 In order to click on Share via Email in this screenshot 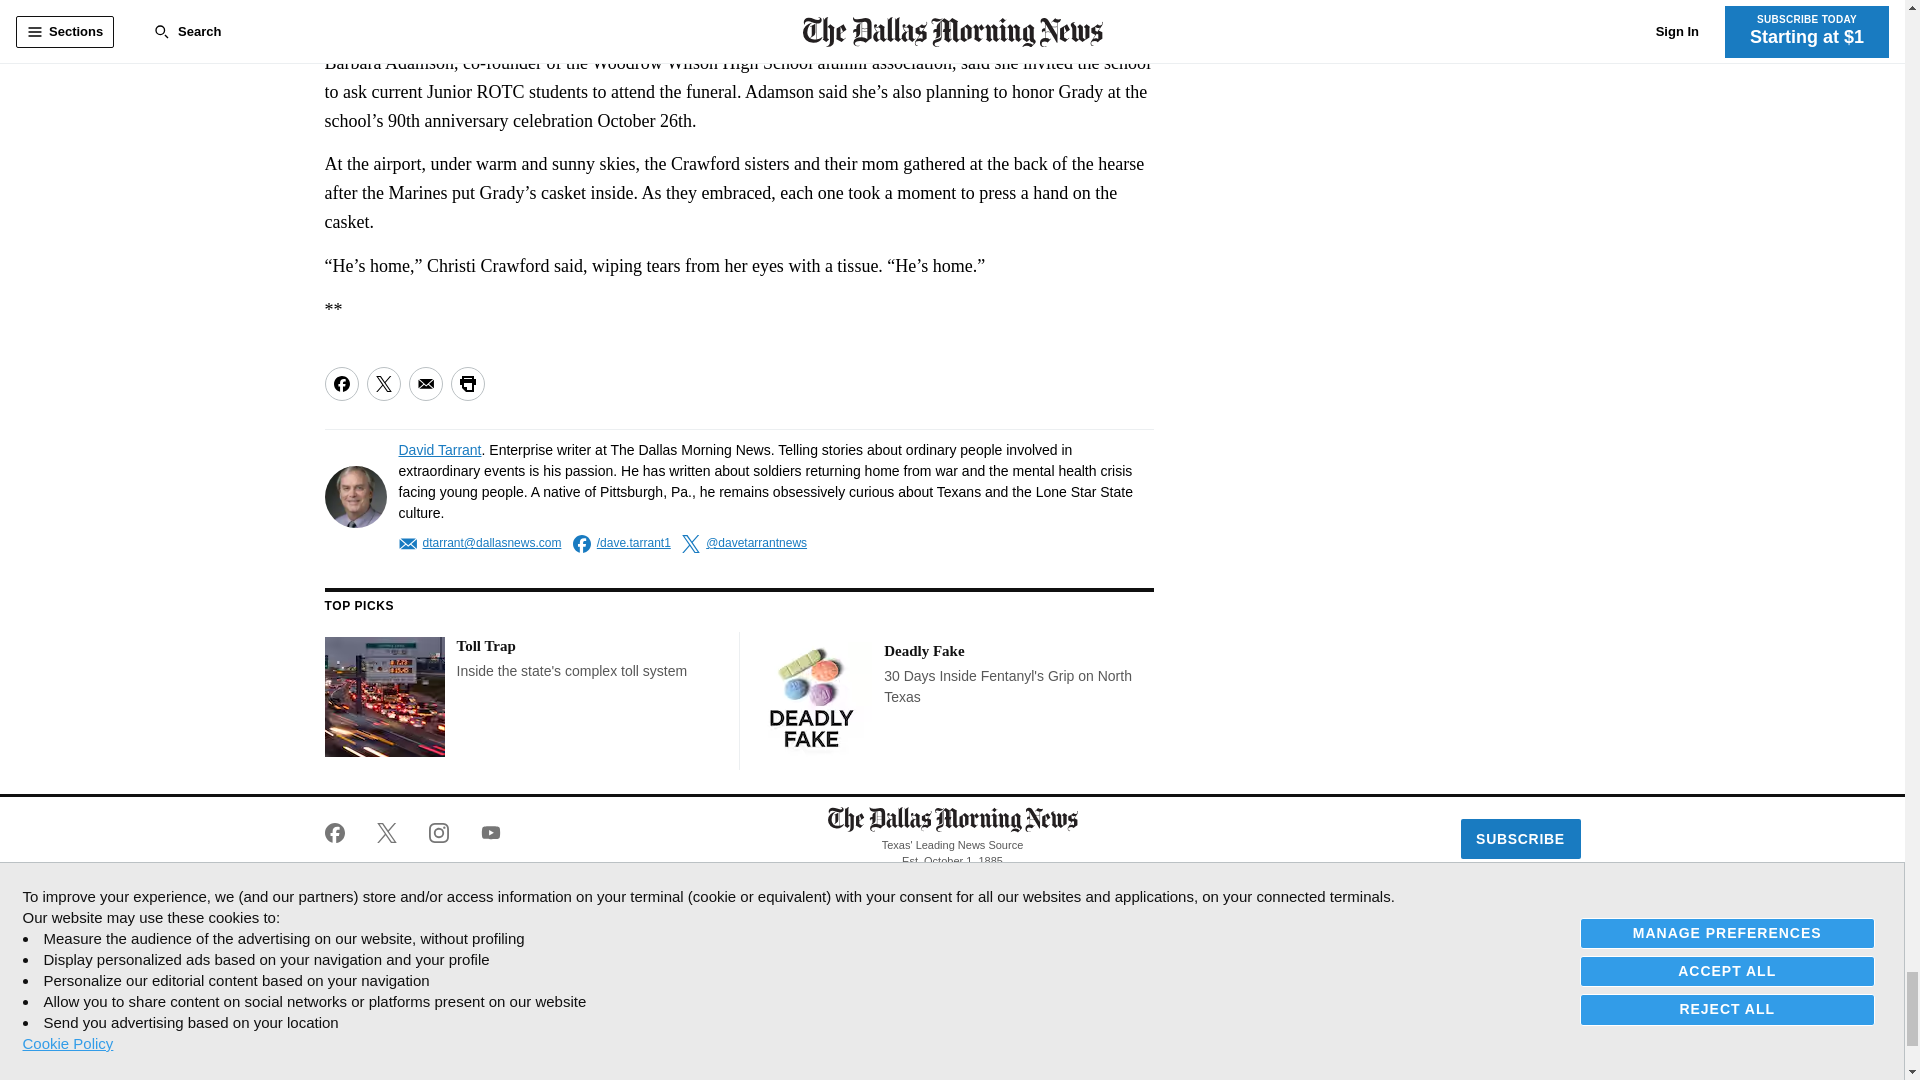, I will do `click(424, 384)`.